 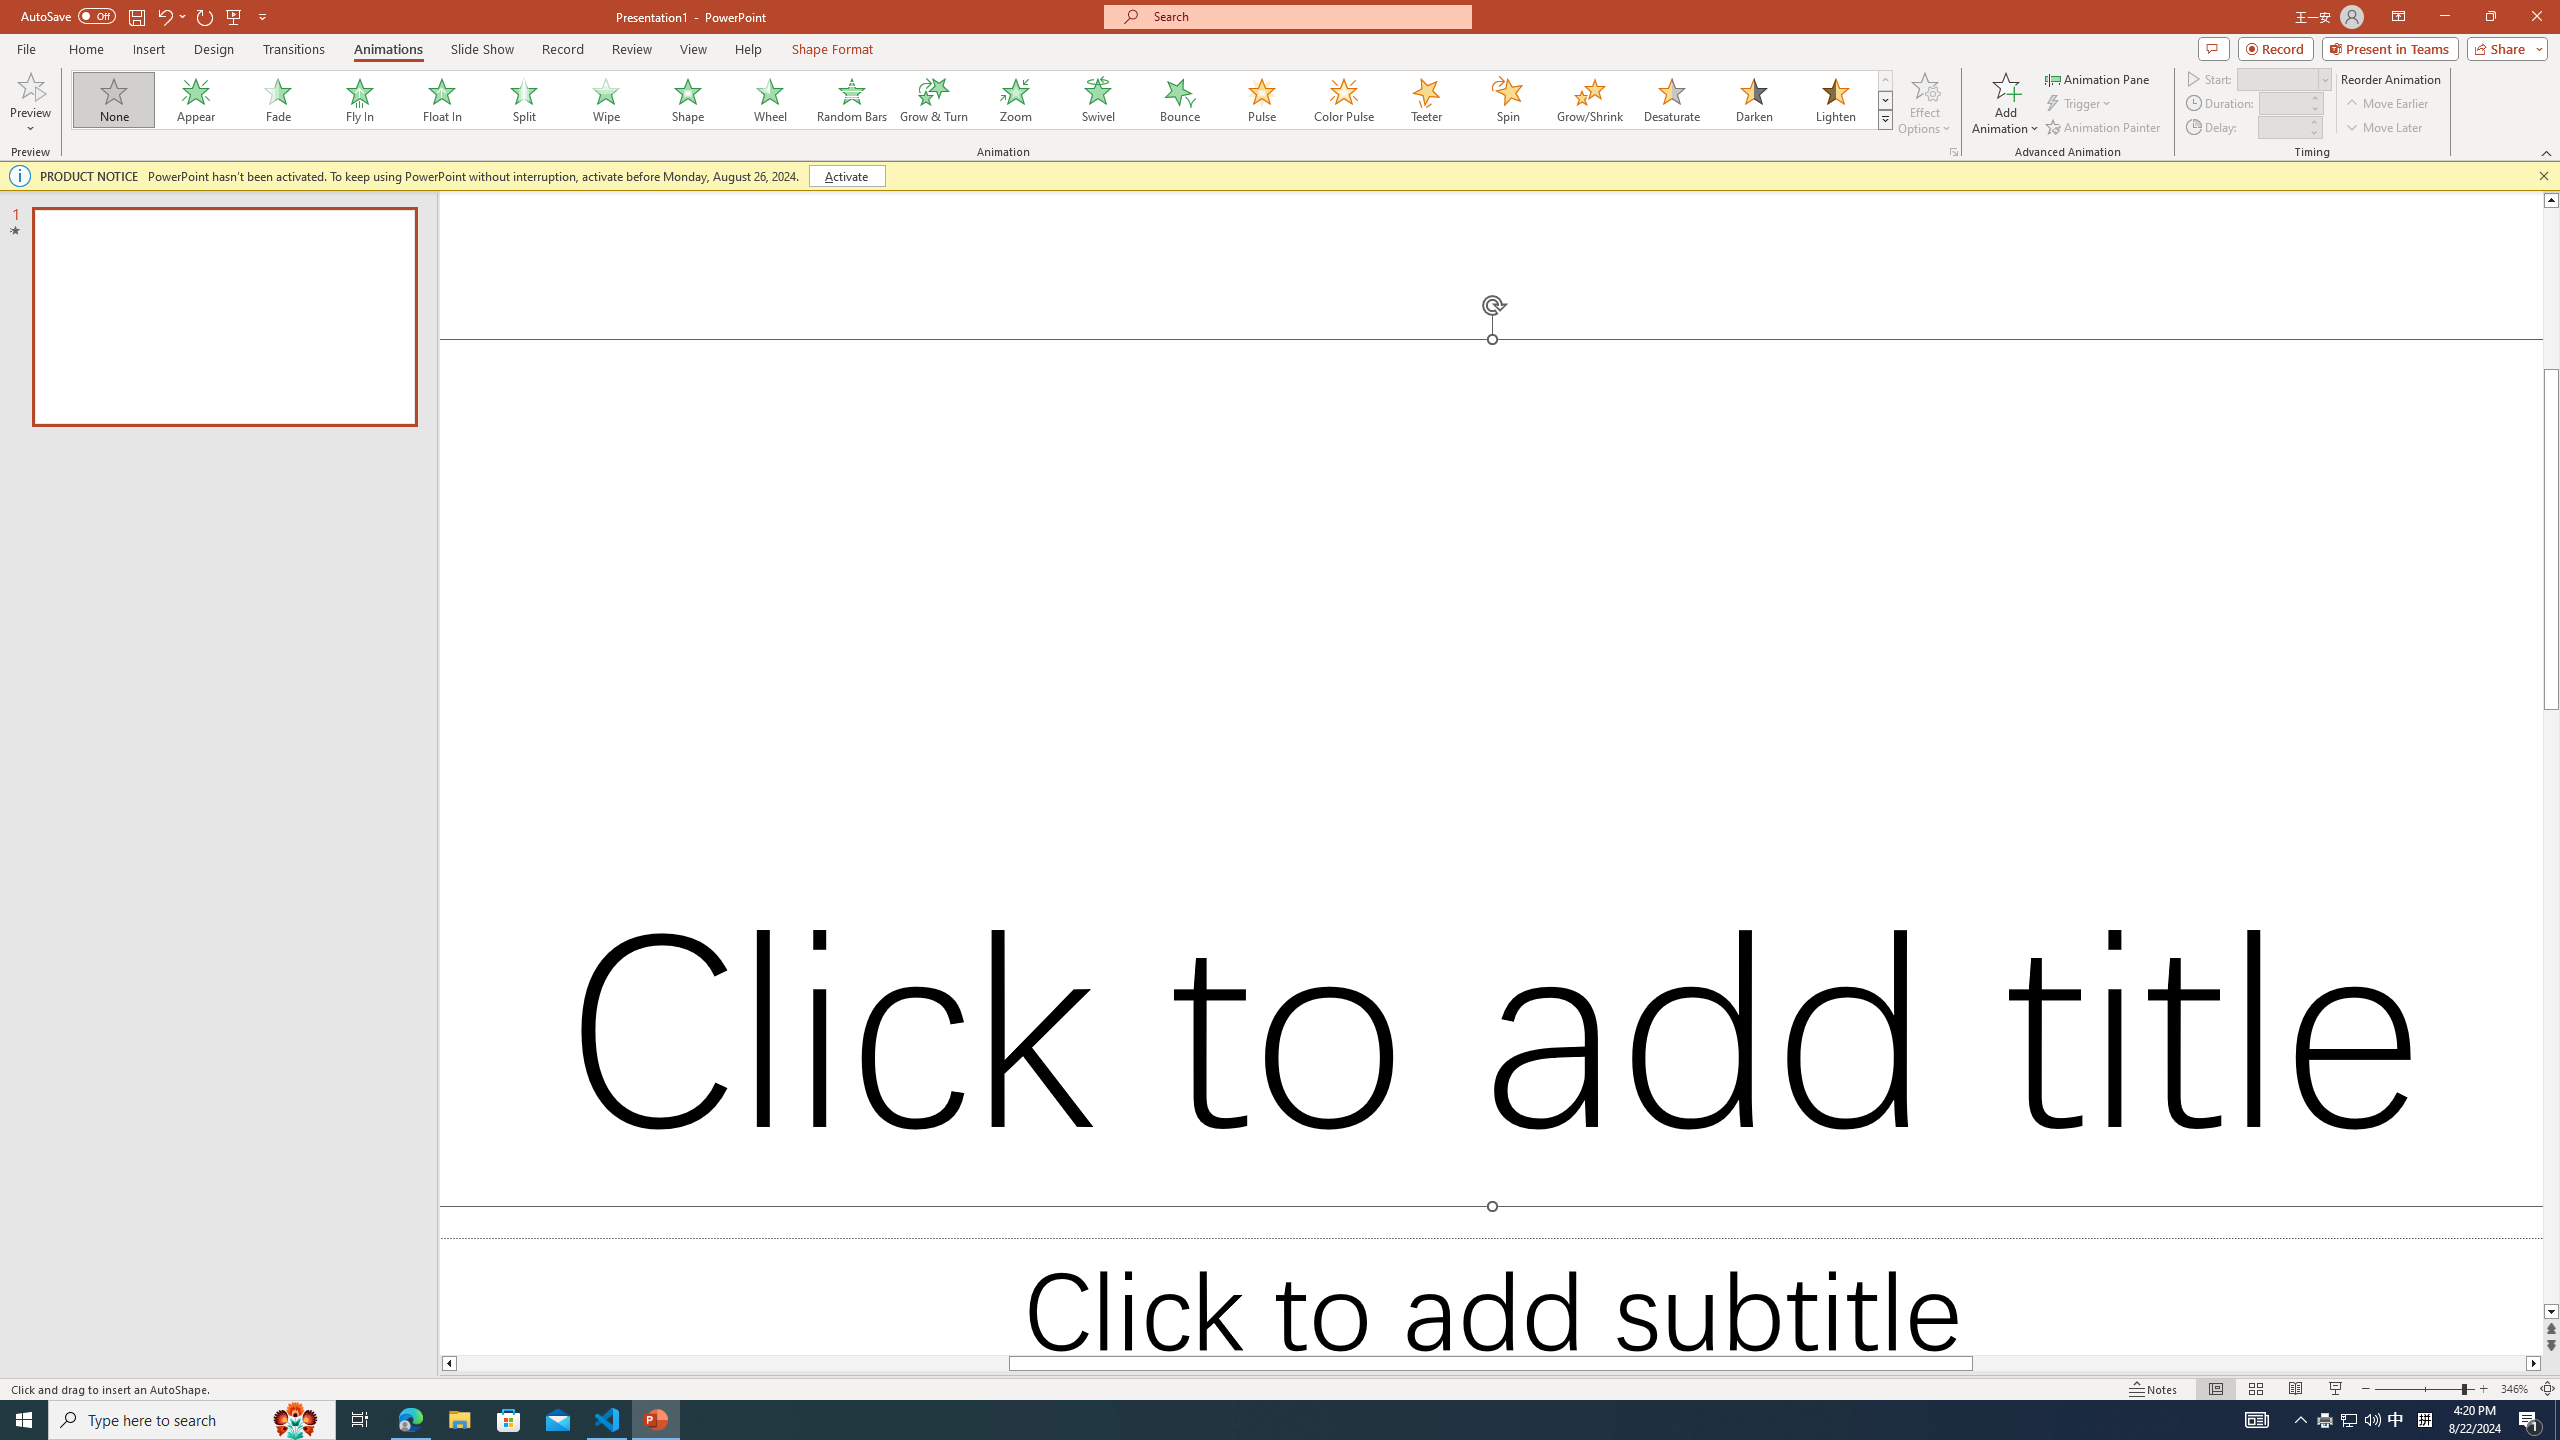 What do you see at coordinates (2283, 102) in the screenshot?
I see `Animation Duration` at bounding box center [2283, 102].